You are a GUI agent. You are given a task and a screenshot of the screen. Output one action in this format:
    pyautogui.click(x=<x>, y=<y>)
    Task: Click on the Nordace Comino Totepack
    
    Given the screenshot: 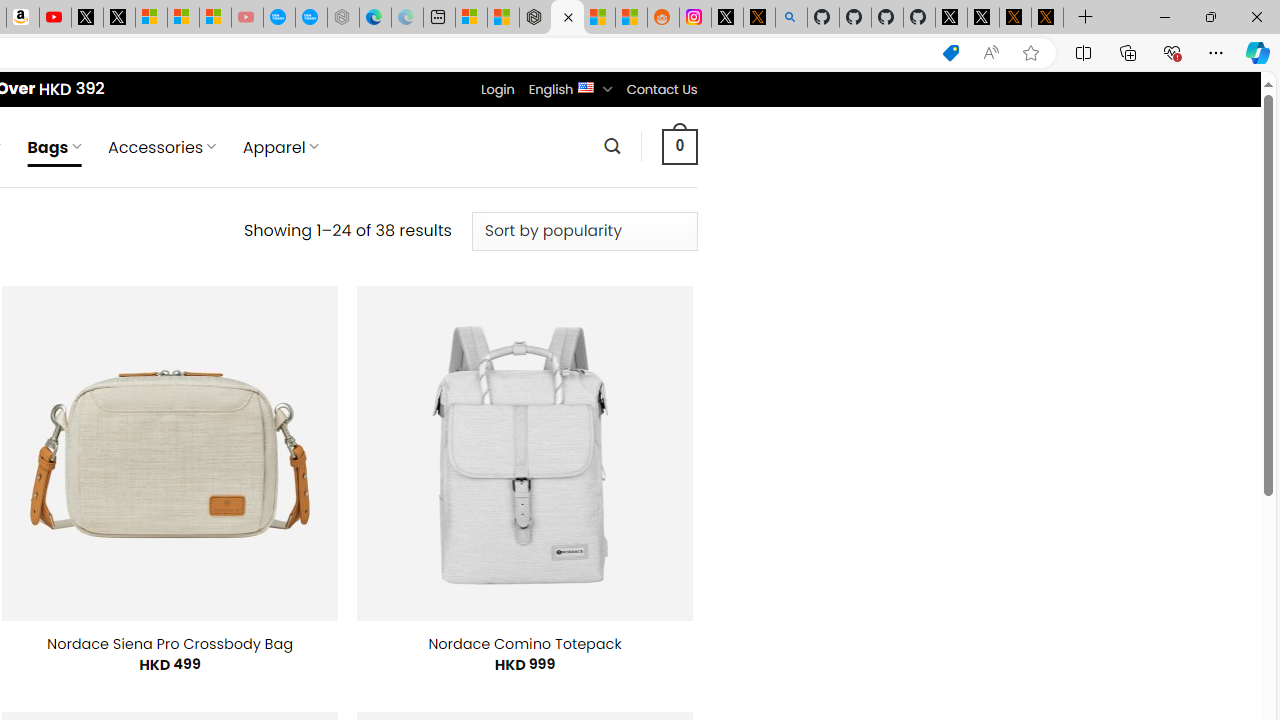 What is the action you would take?
    pyautogui.click(x=524, y=644)
    